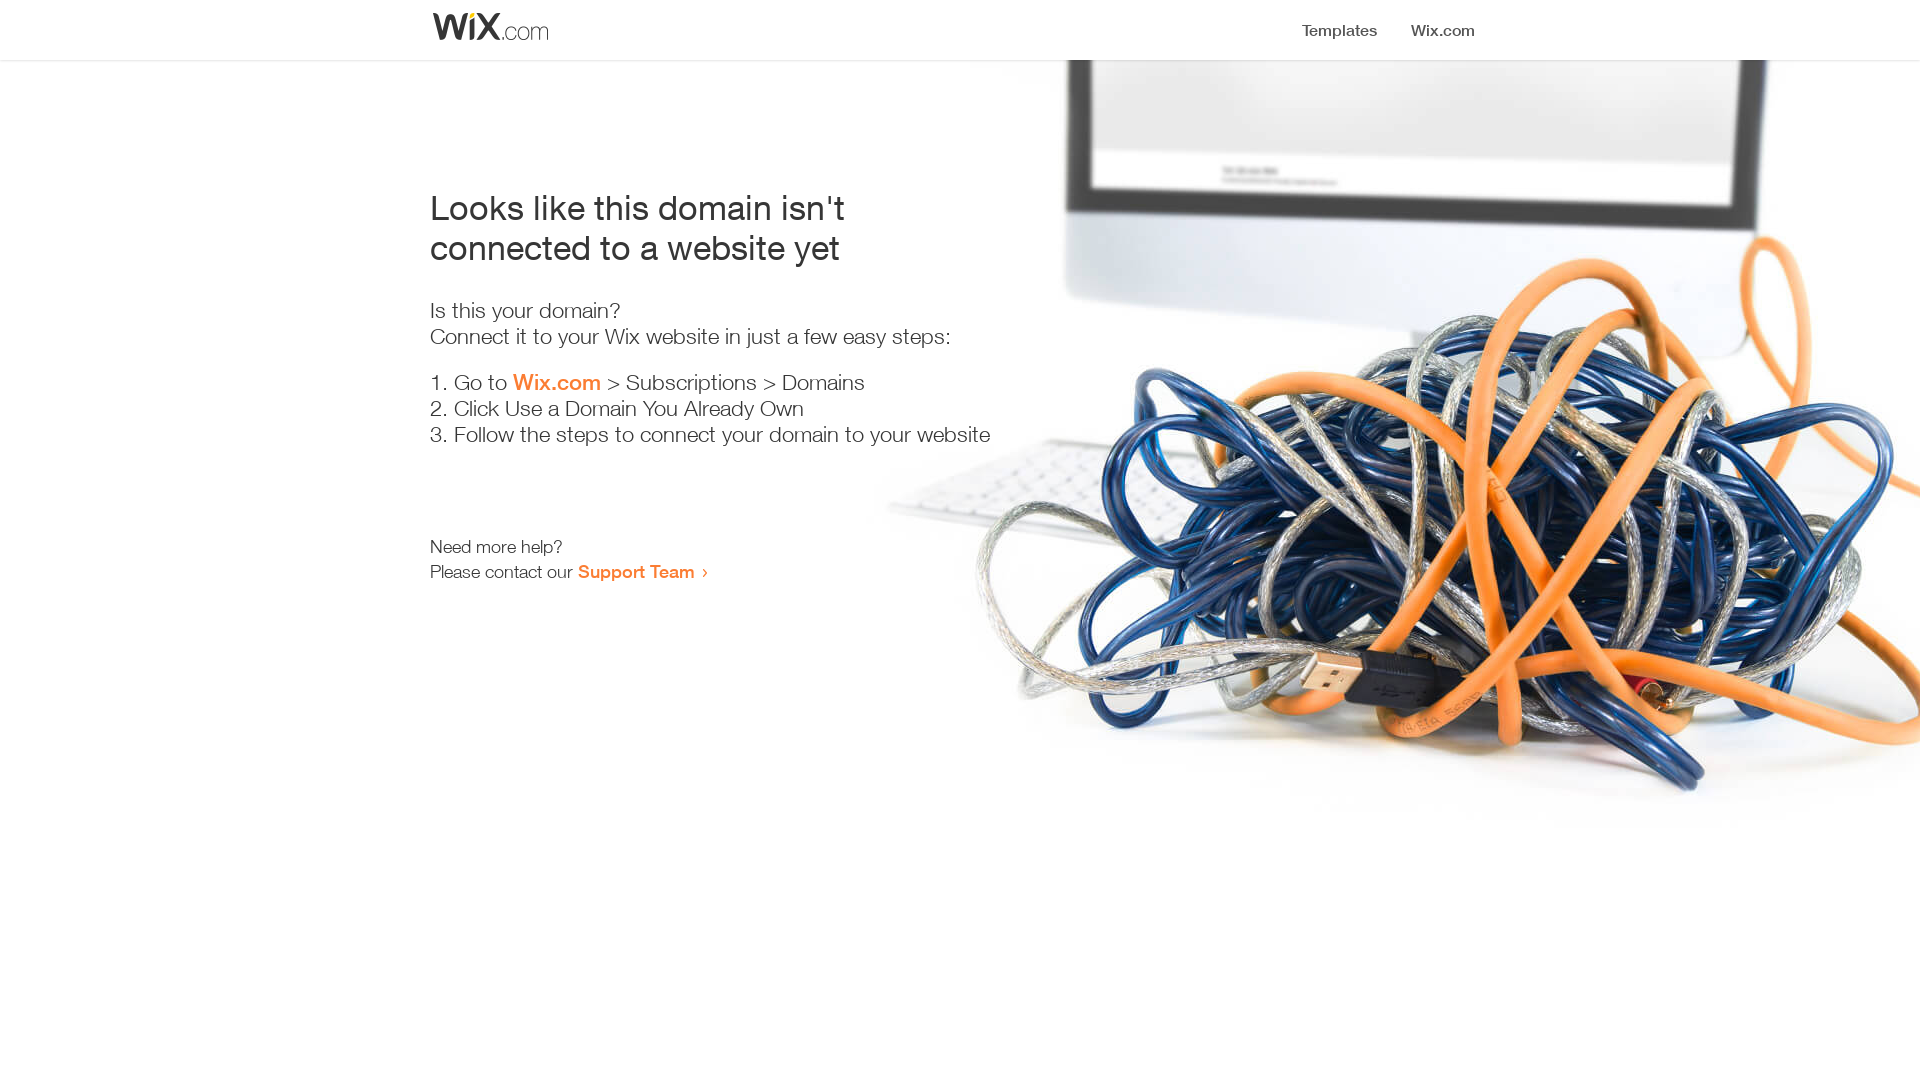  What do you see at coordinates (636, 571) in the screenshot?
I see `Support Team` at bounding box center [636, 571].